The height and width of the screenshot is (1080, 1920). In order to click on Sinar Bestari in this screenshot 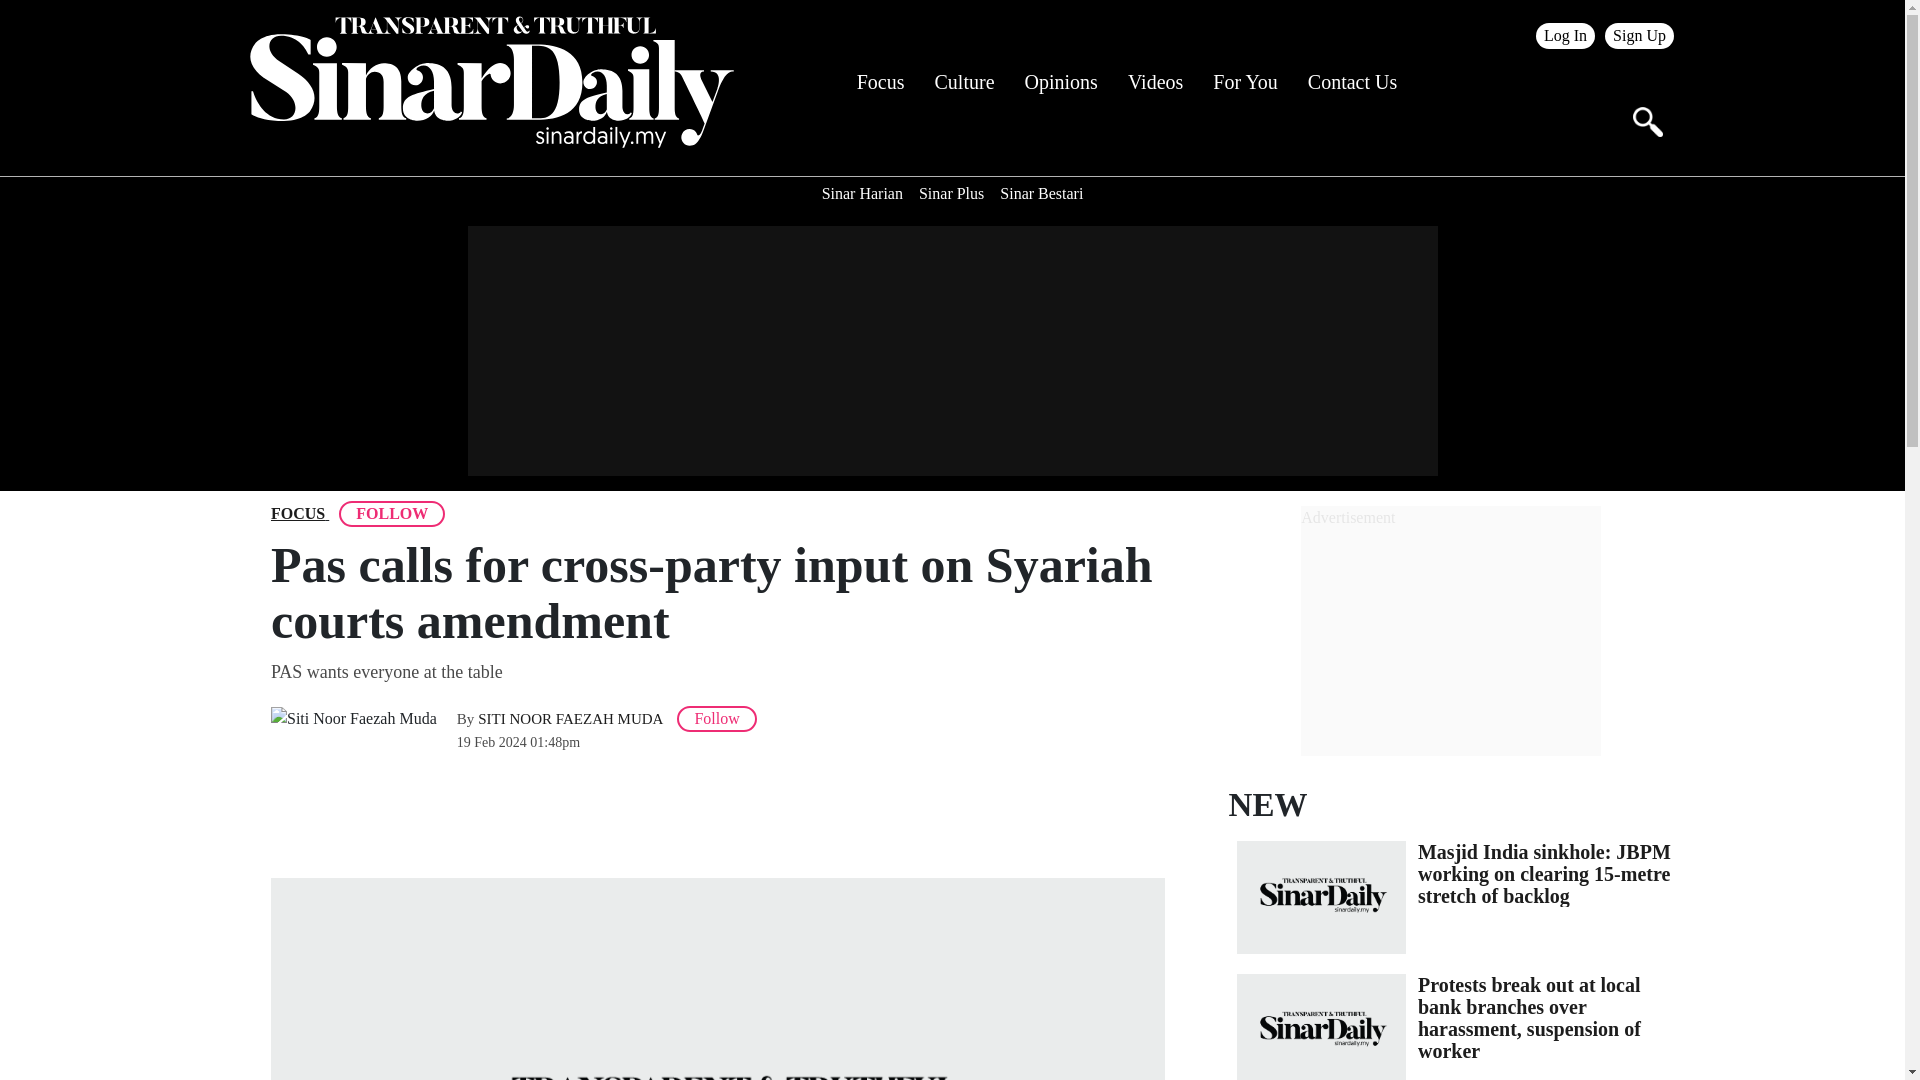, I will do `click(1041, 194)`.